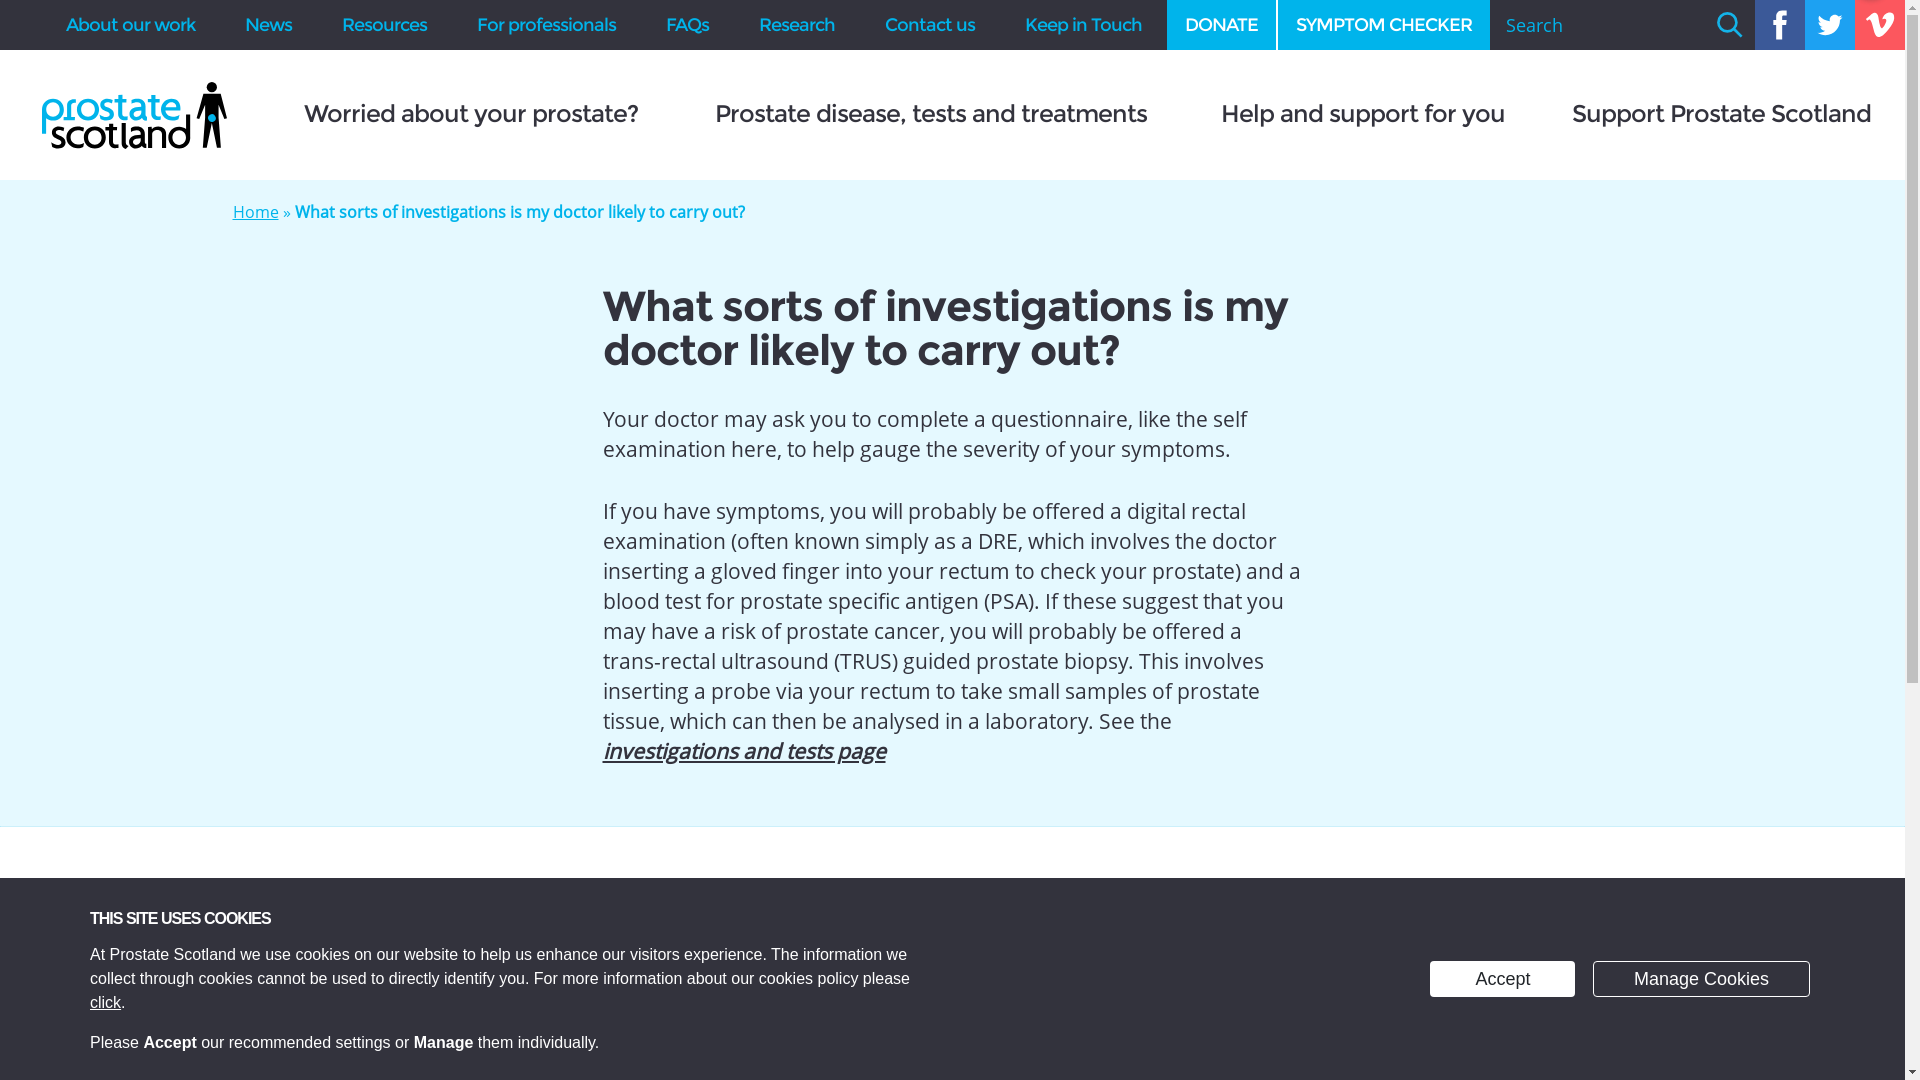  What do you see at coordinates (796, 24) in the screenshot?
I see `Research` at bounding box center [796, 24].